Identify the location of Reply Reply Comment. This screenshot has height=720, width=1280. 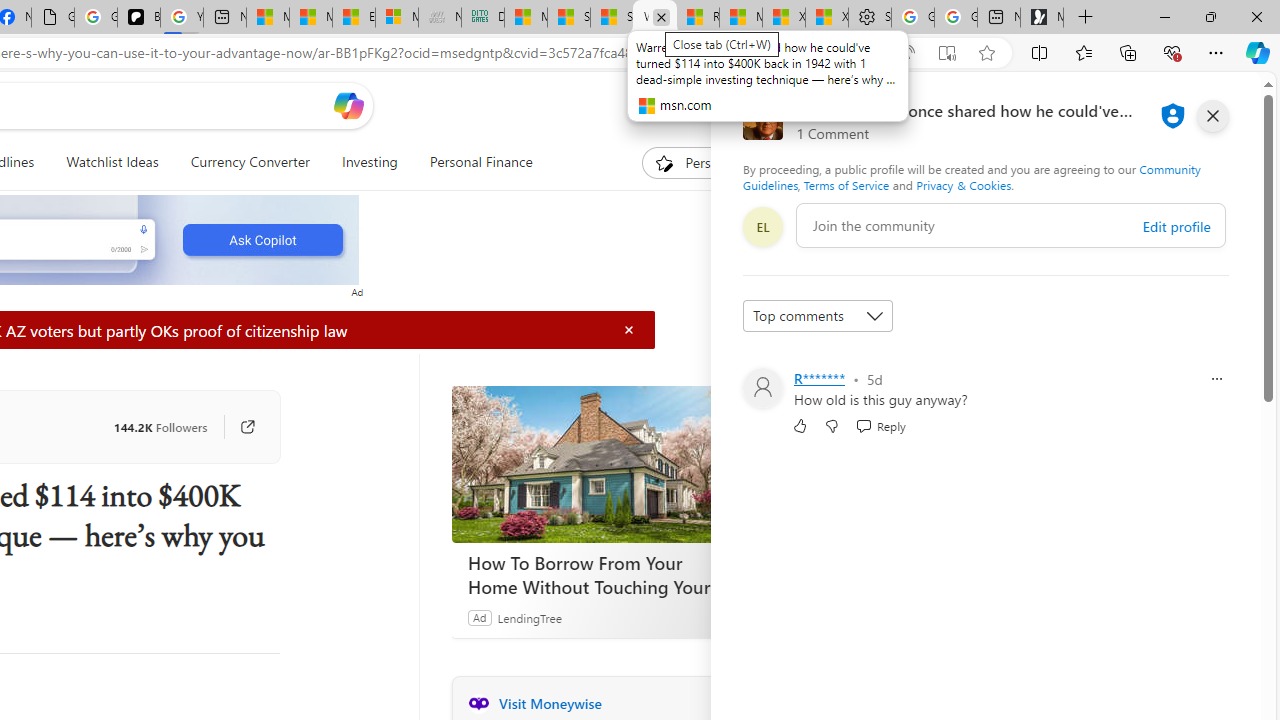
(880, 425).